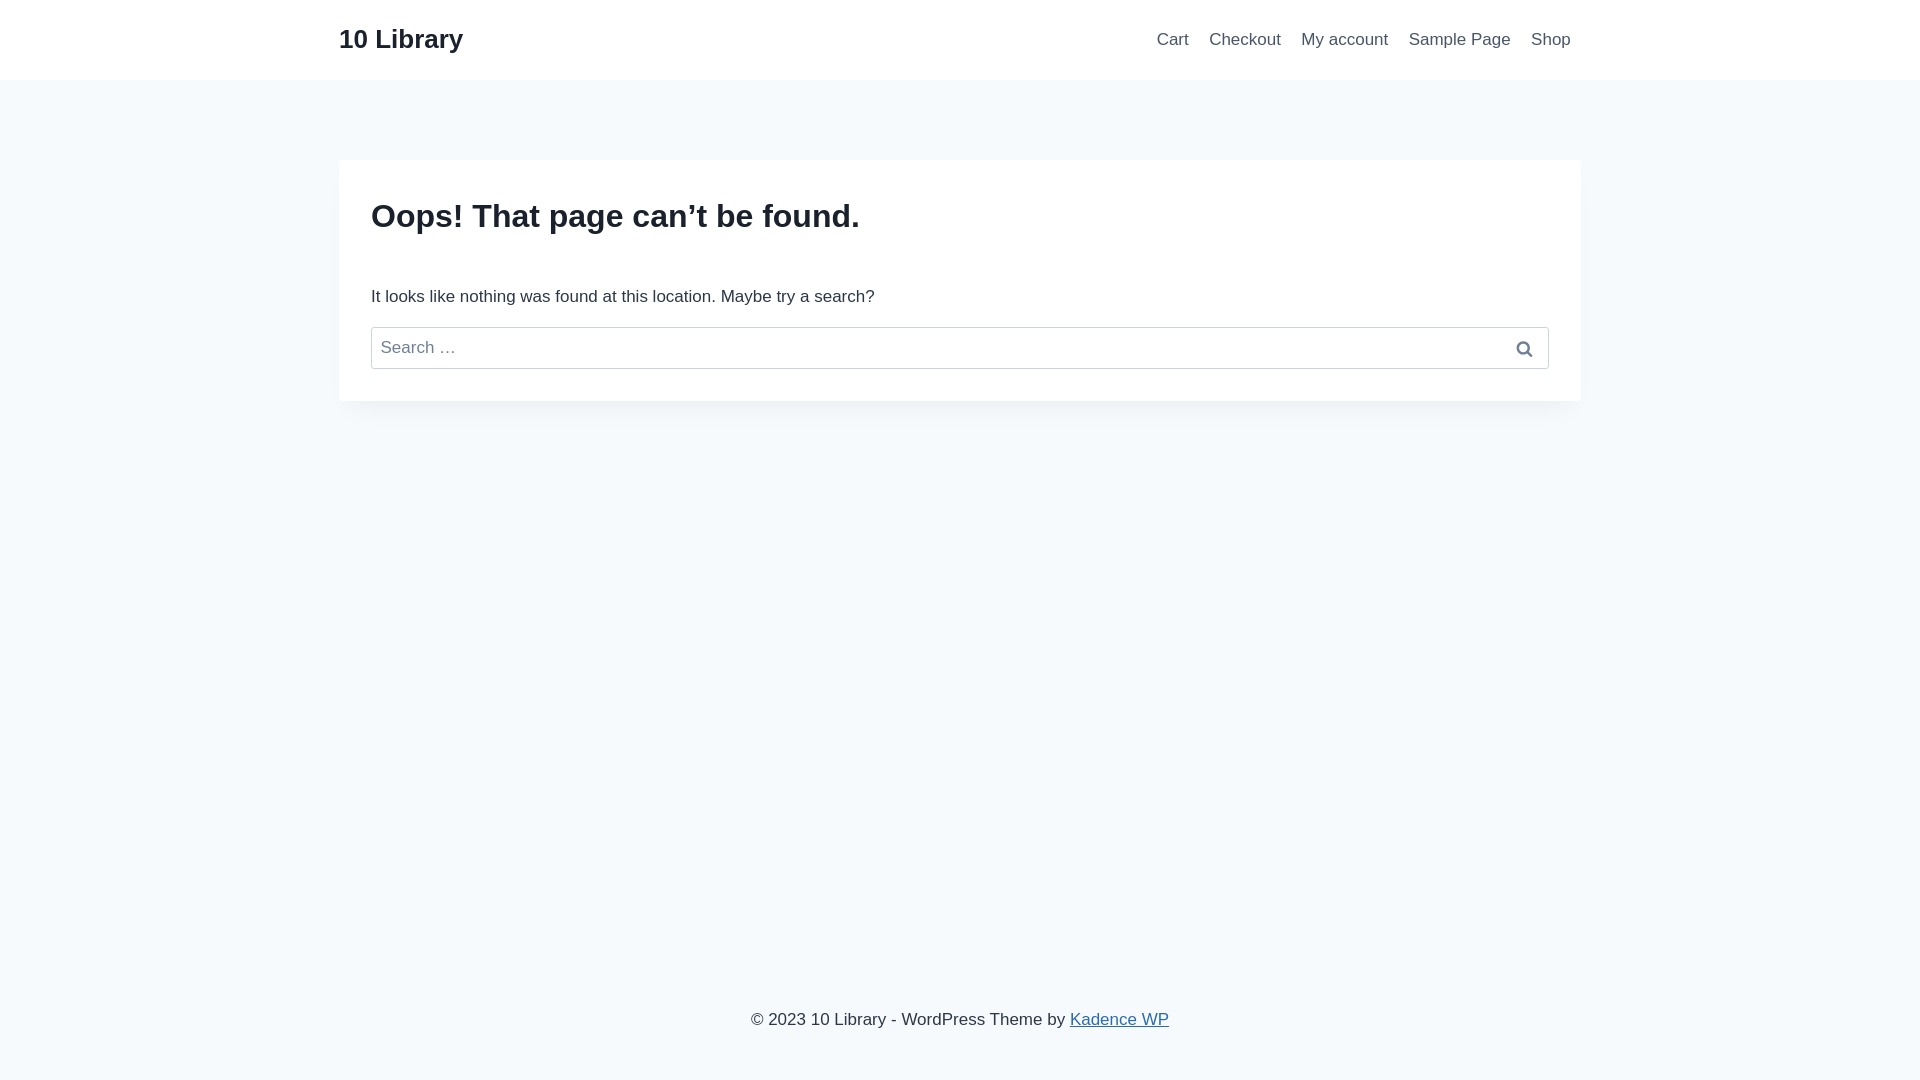 The width and height of the screenshot is (1920, 1080). What do you see at coordinates (1245, 40) in the screenshot?
I see `Checkout` at bounding box center [1245, 40].